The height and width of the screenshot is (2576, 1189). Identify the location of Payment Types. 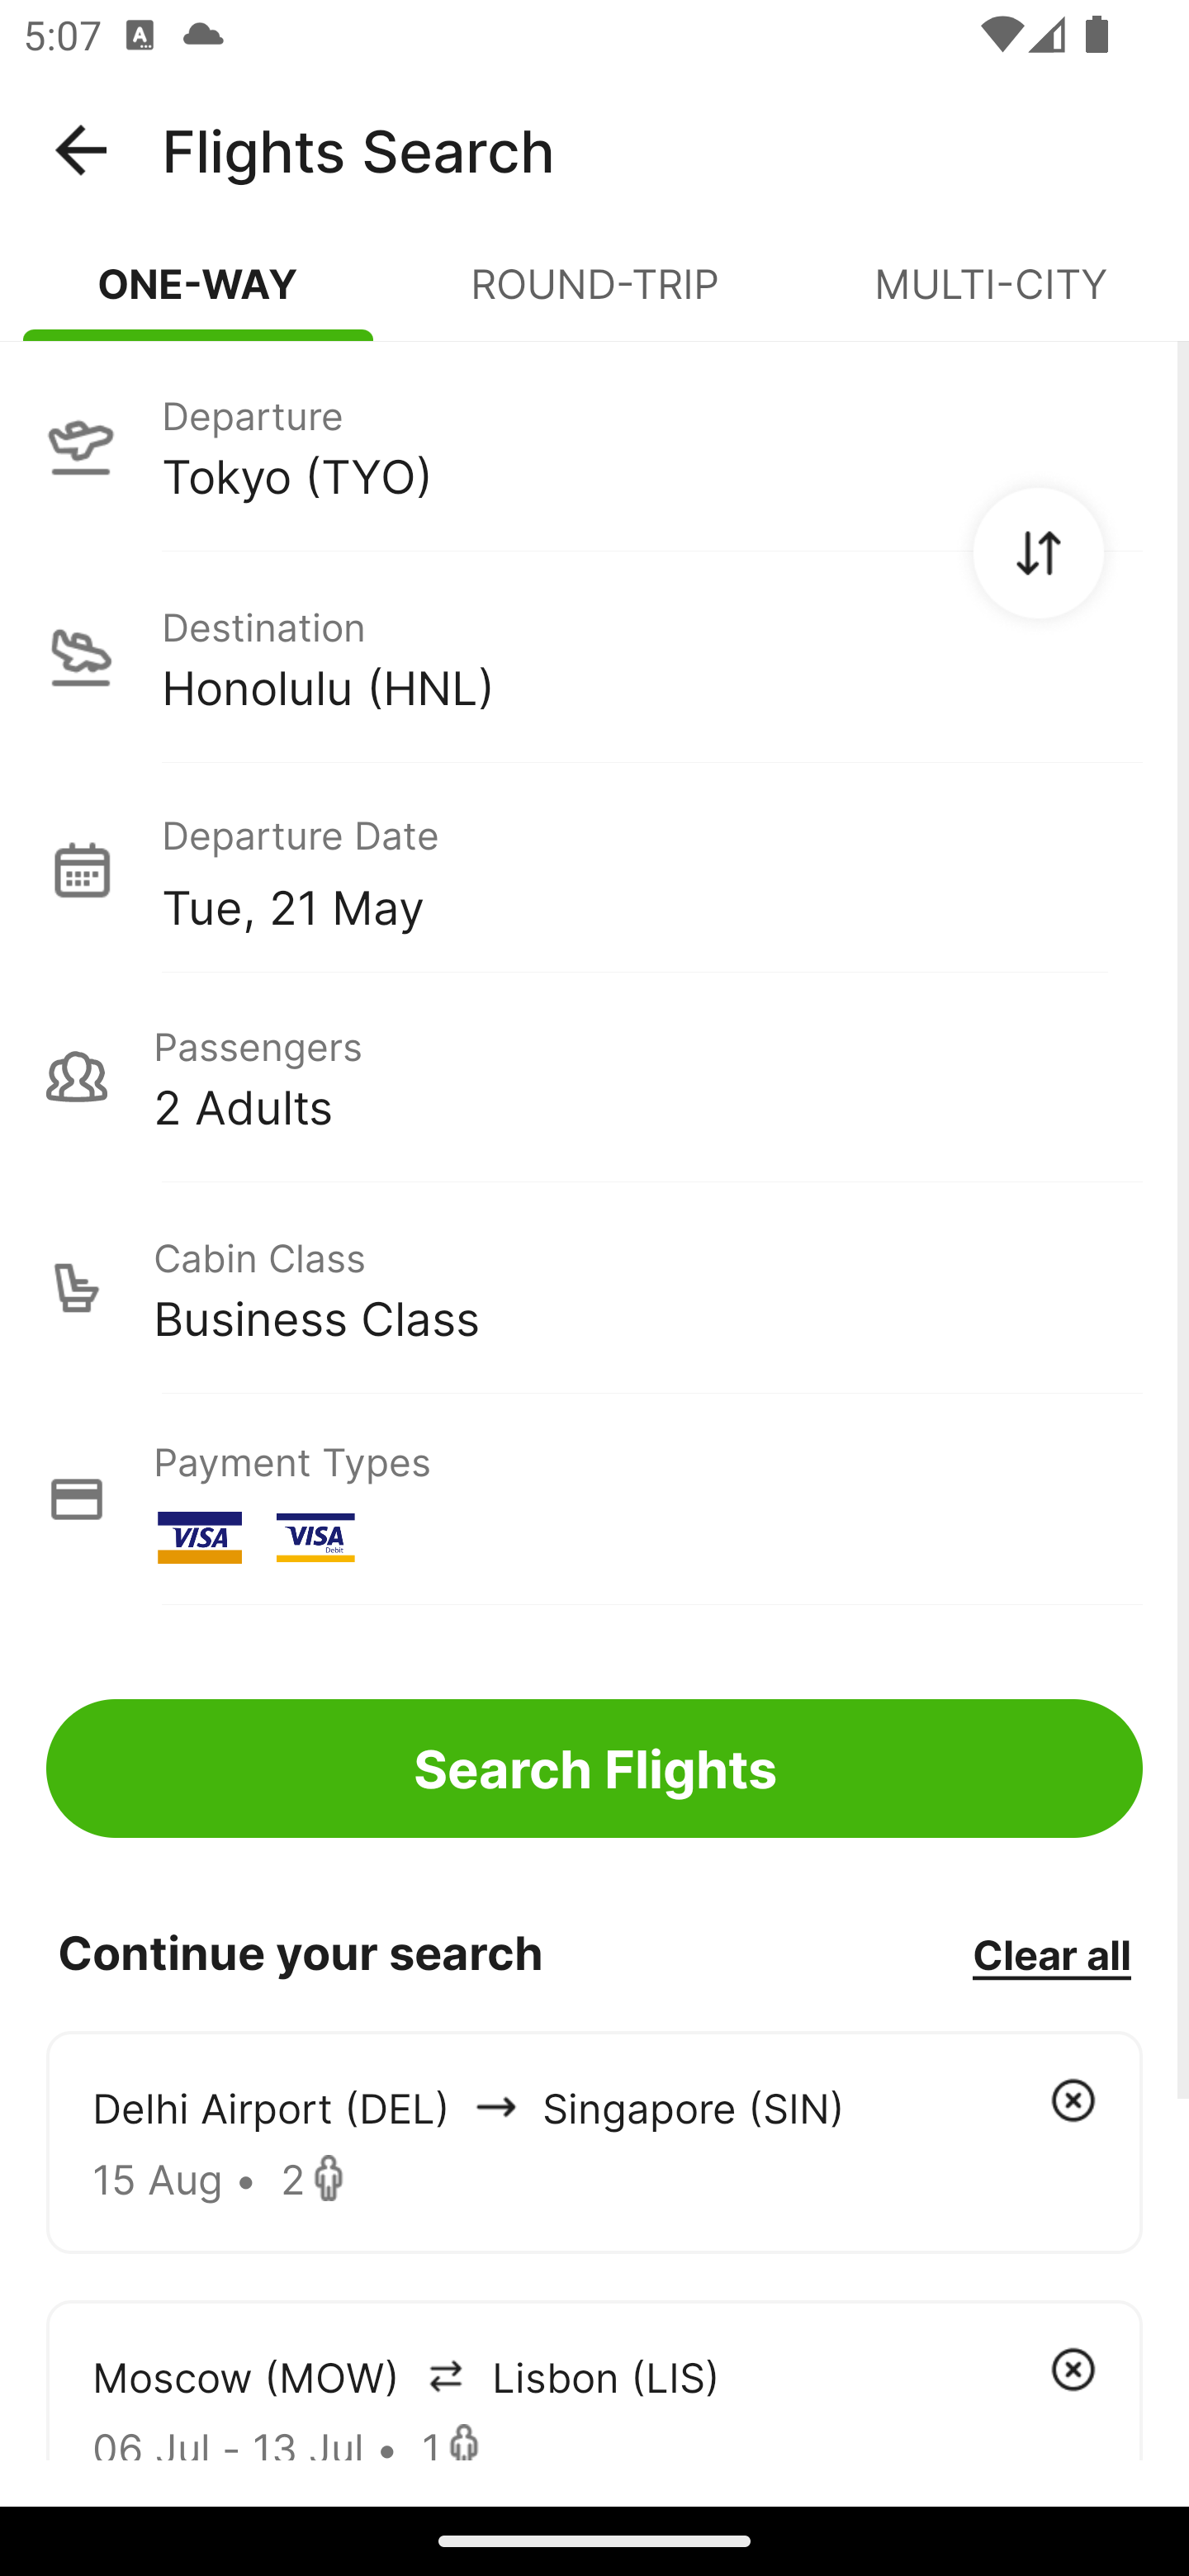
(594, 1499).